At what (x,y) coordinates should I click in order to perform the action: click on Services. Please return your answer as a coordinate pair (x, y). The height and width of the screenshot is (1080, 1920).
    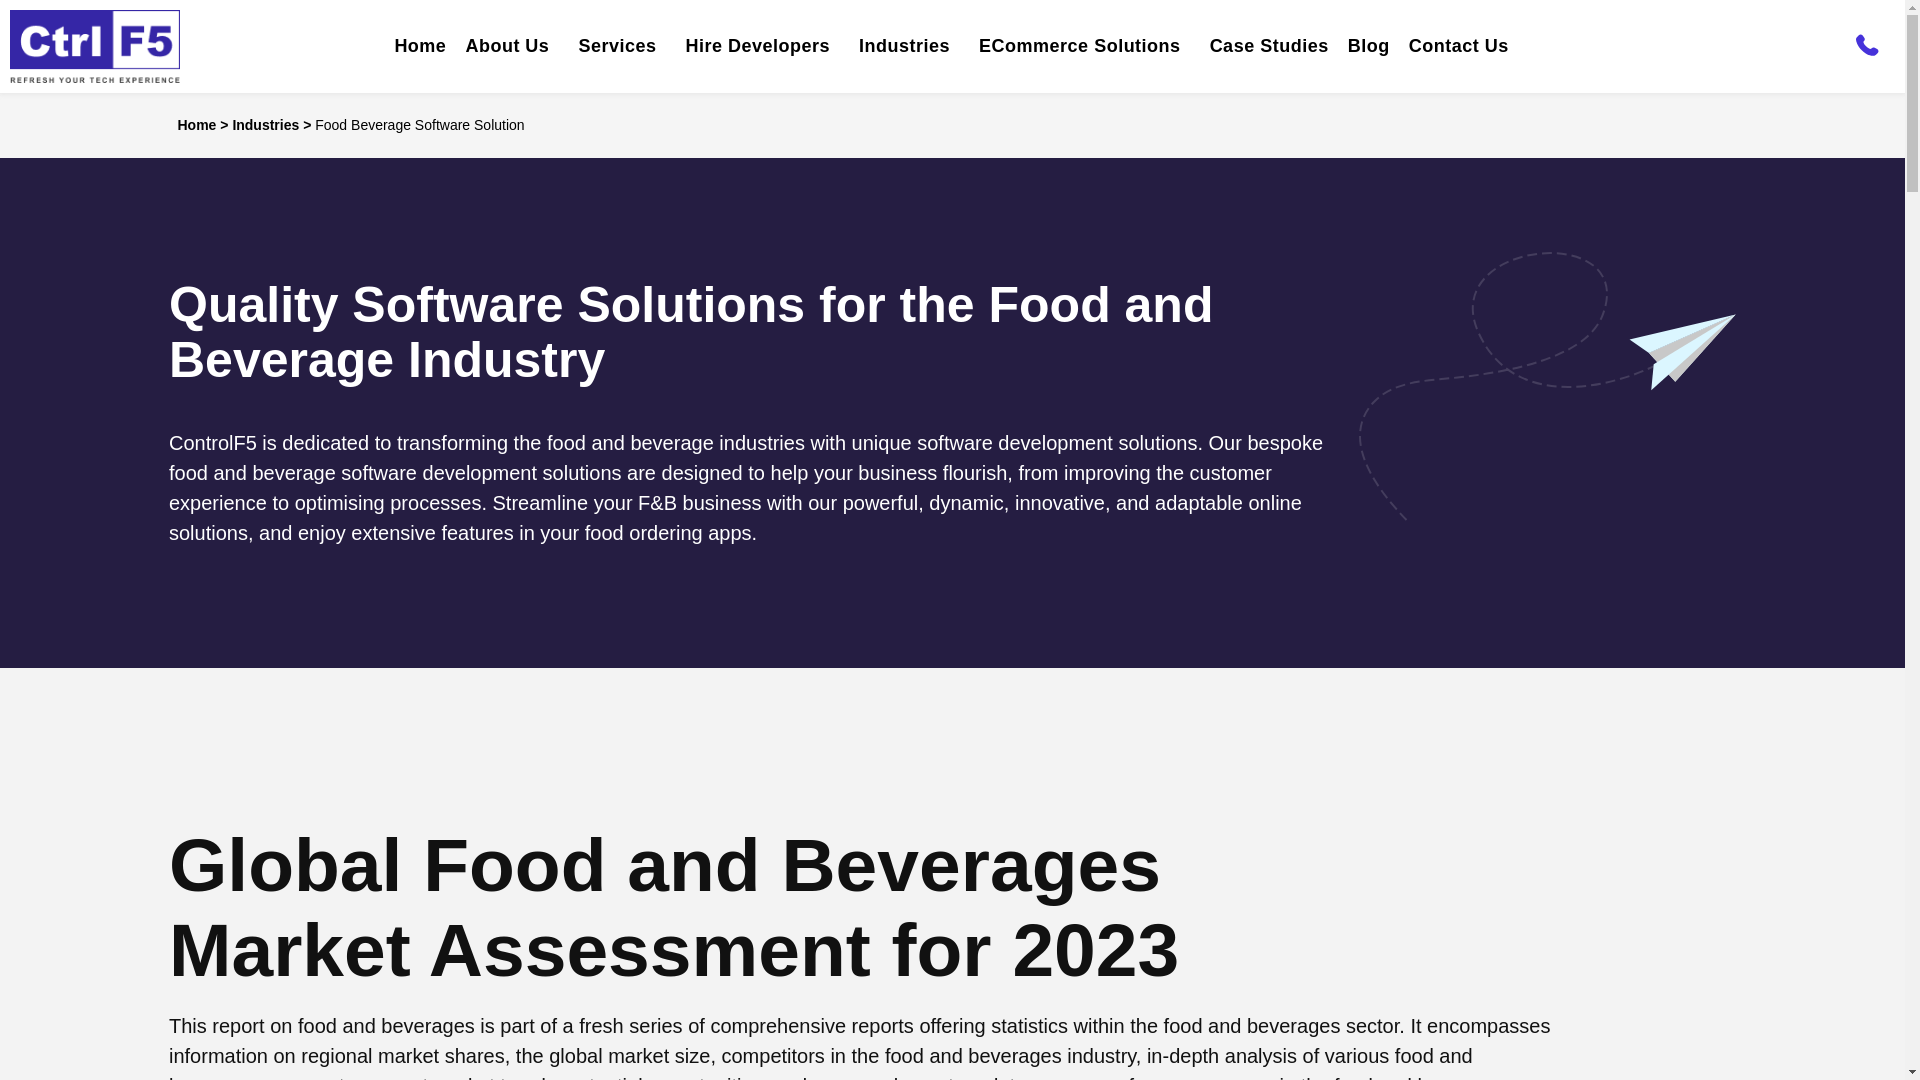
    Looking at the image, I should click on (622, 46).